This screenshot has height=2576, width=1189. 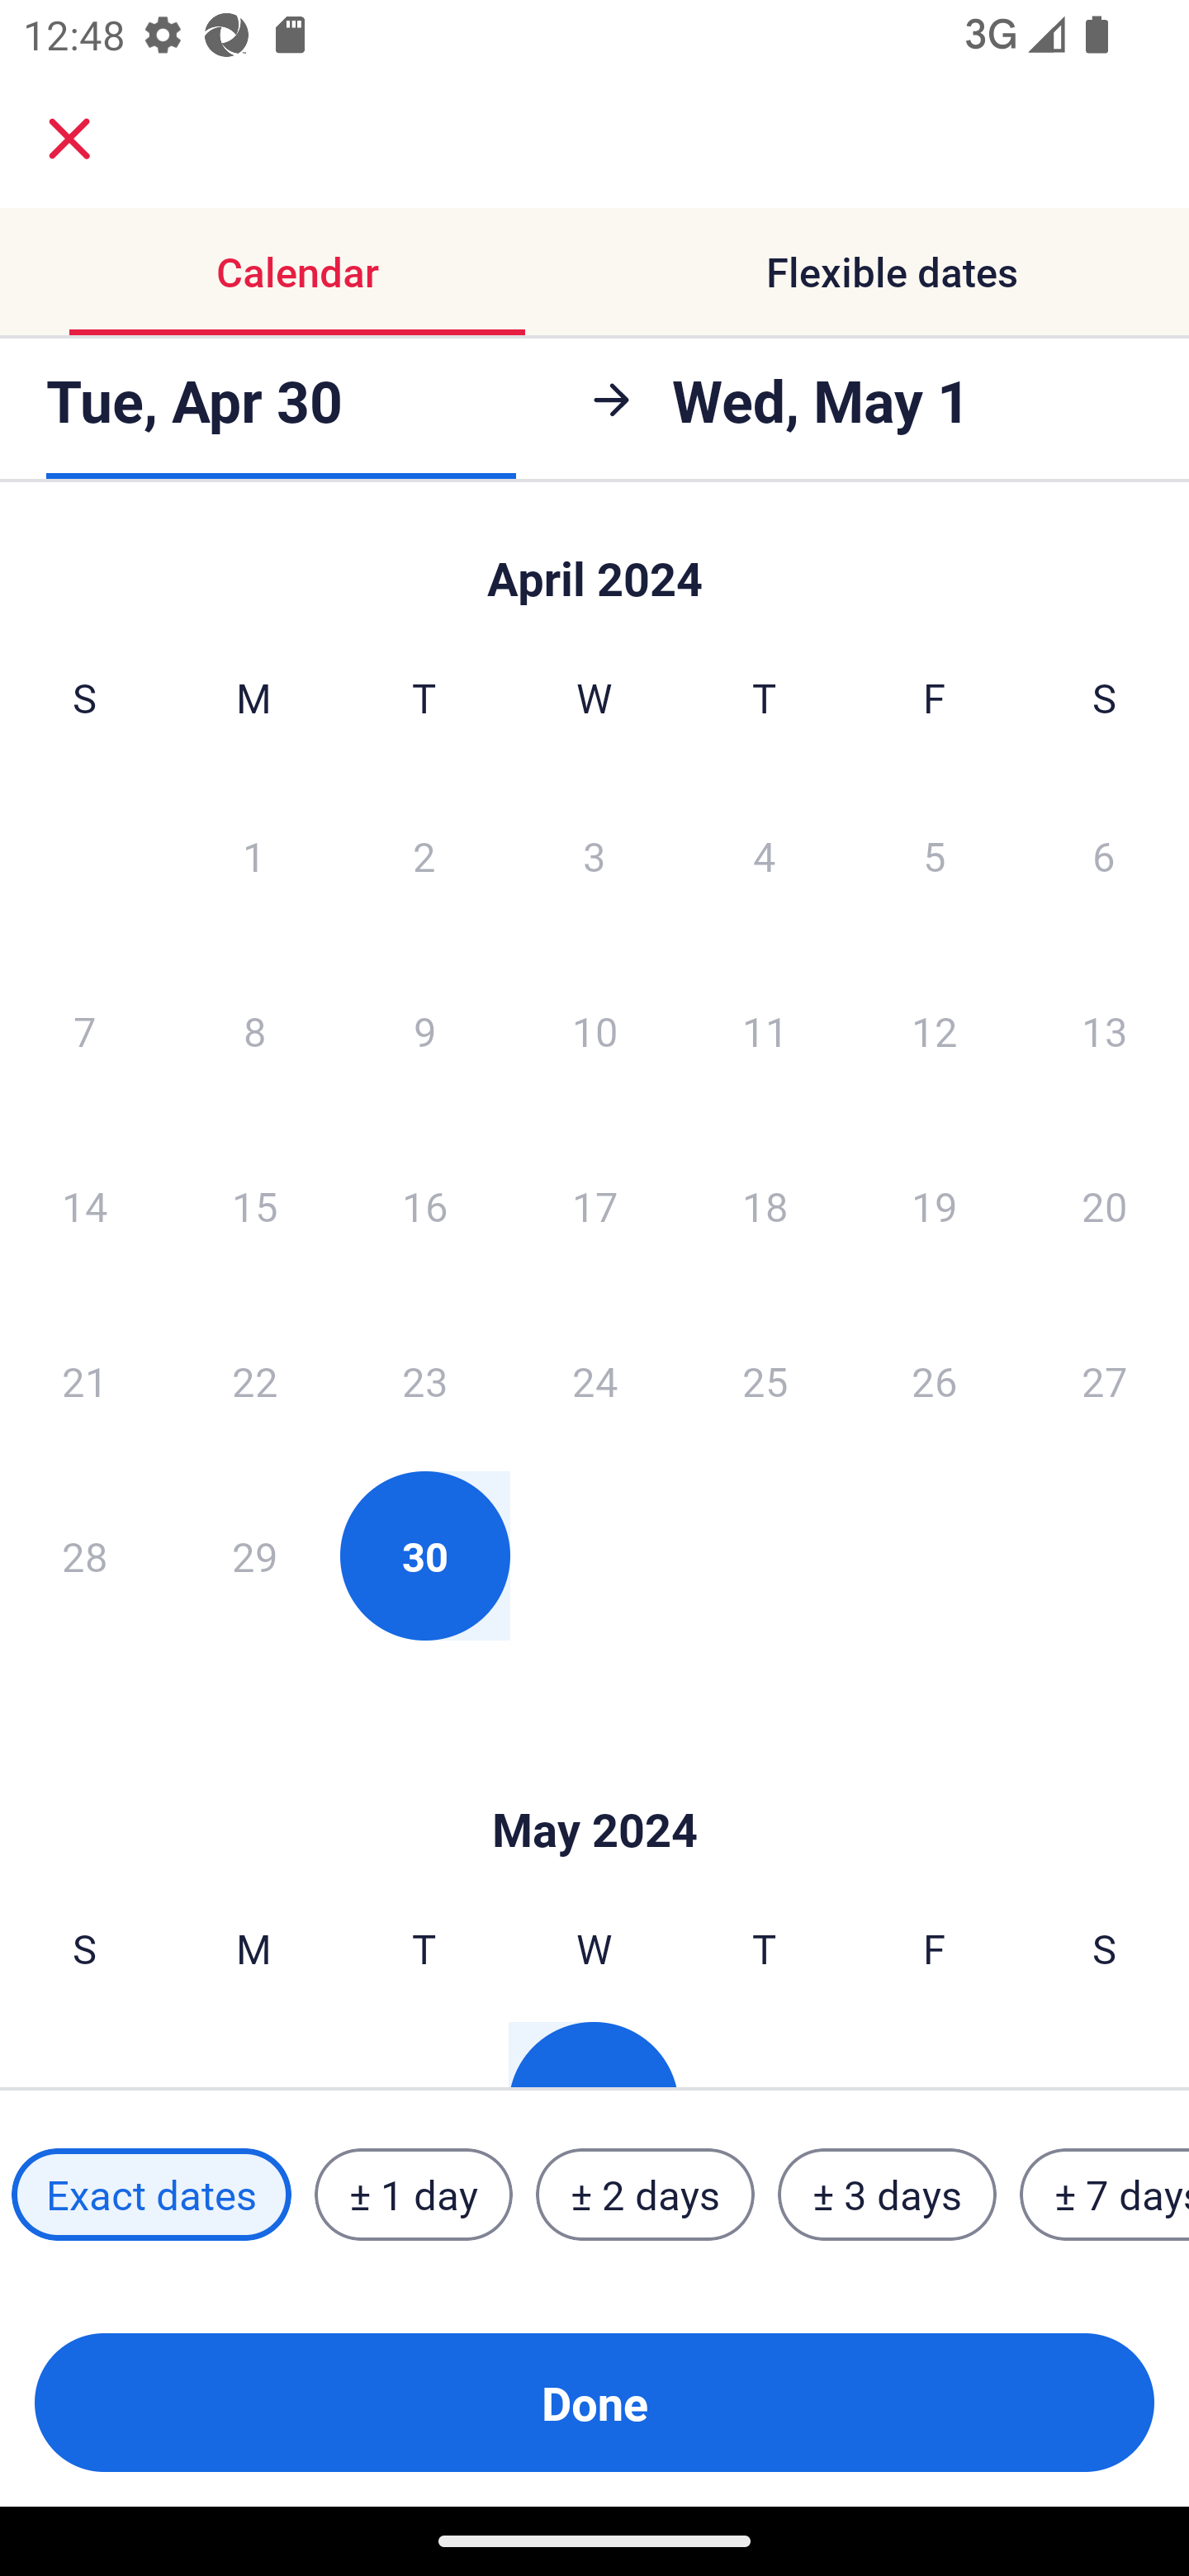 I want to click on Skip to Done, so click(x=594, y=1780).